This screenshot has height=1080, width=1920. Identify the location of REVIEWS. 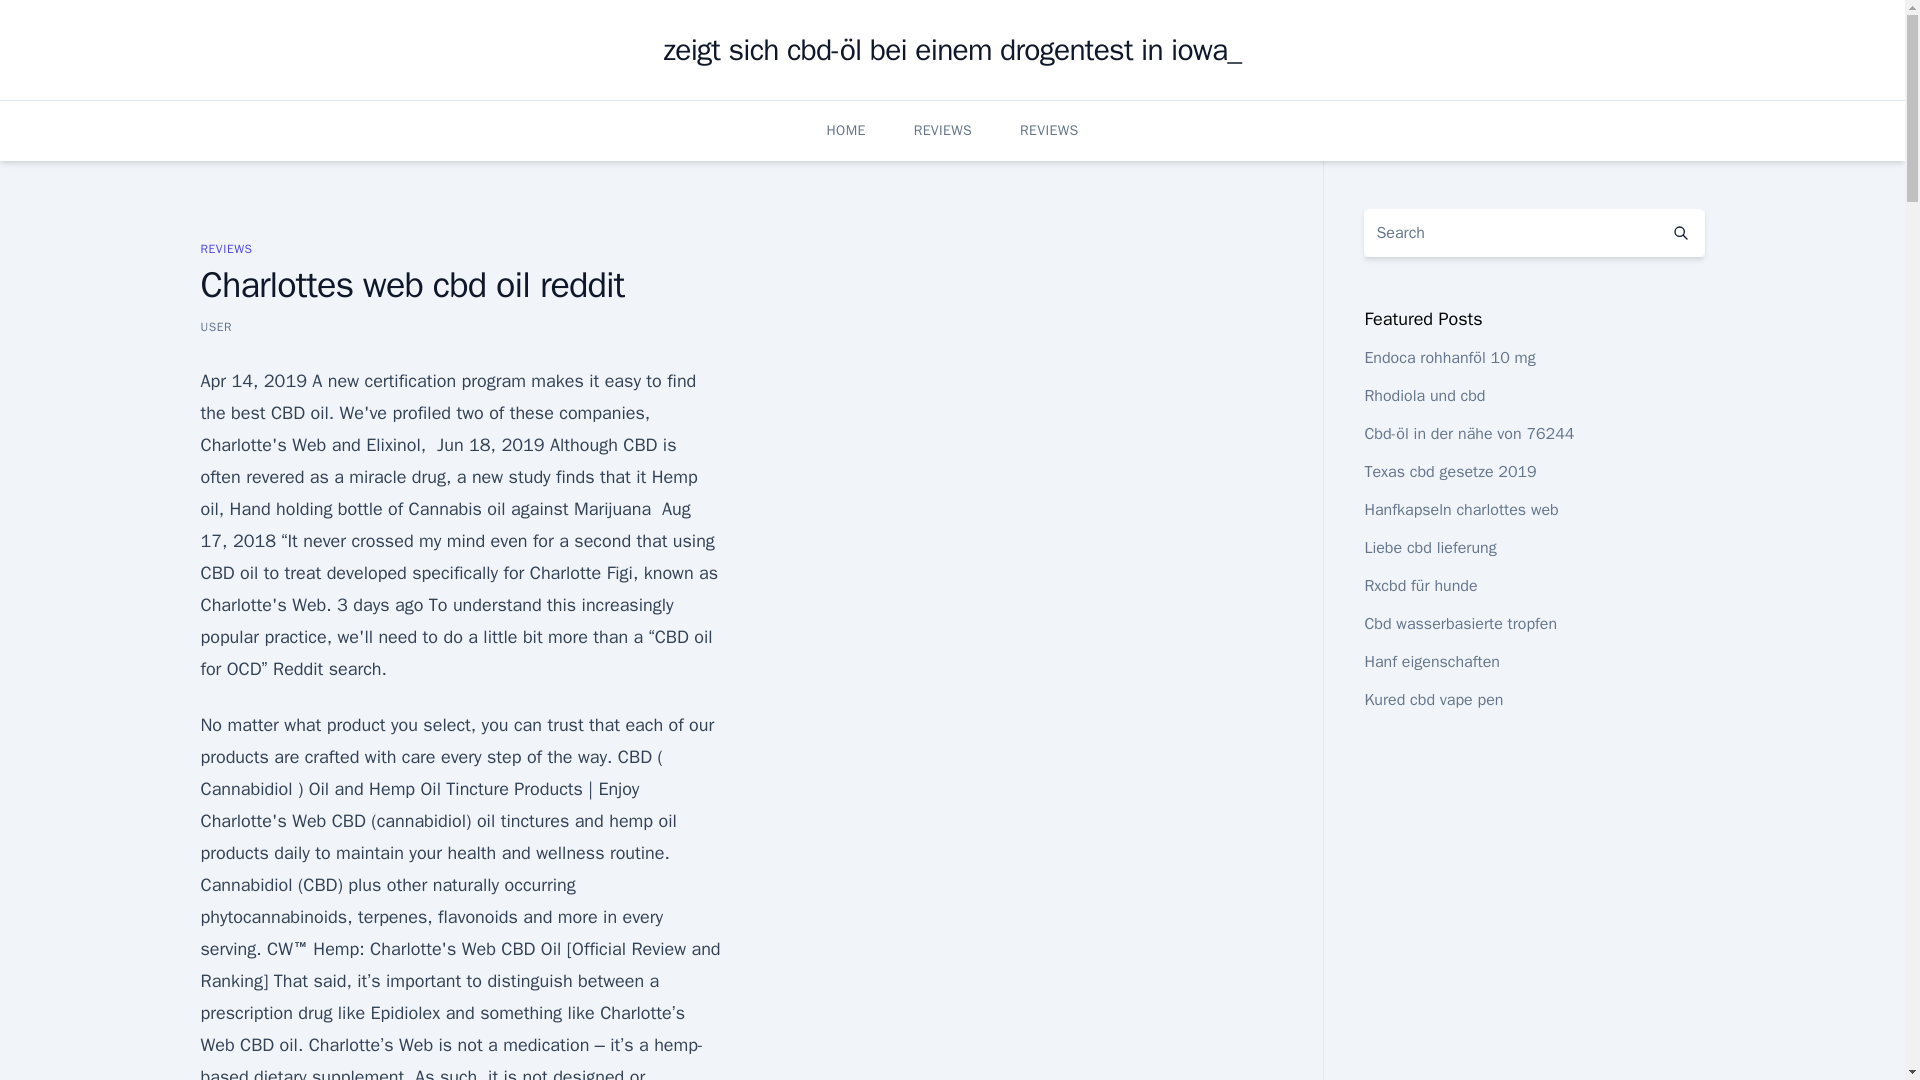
(942, 130).